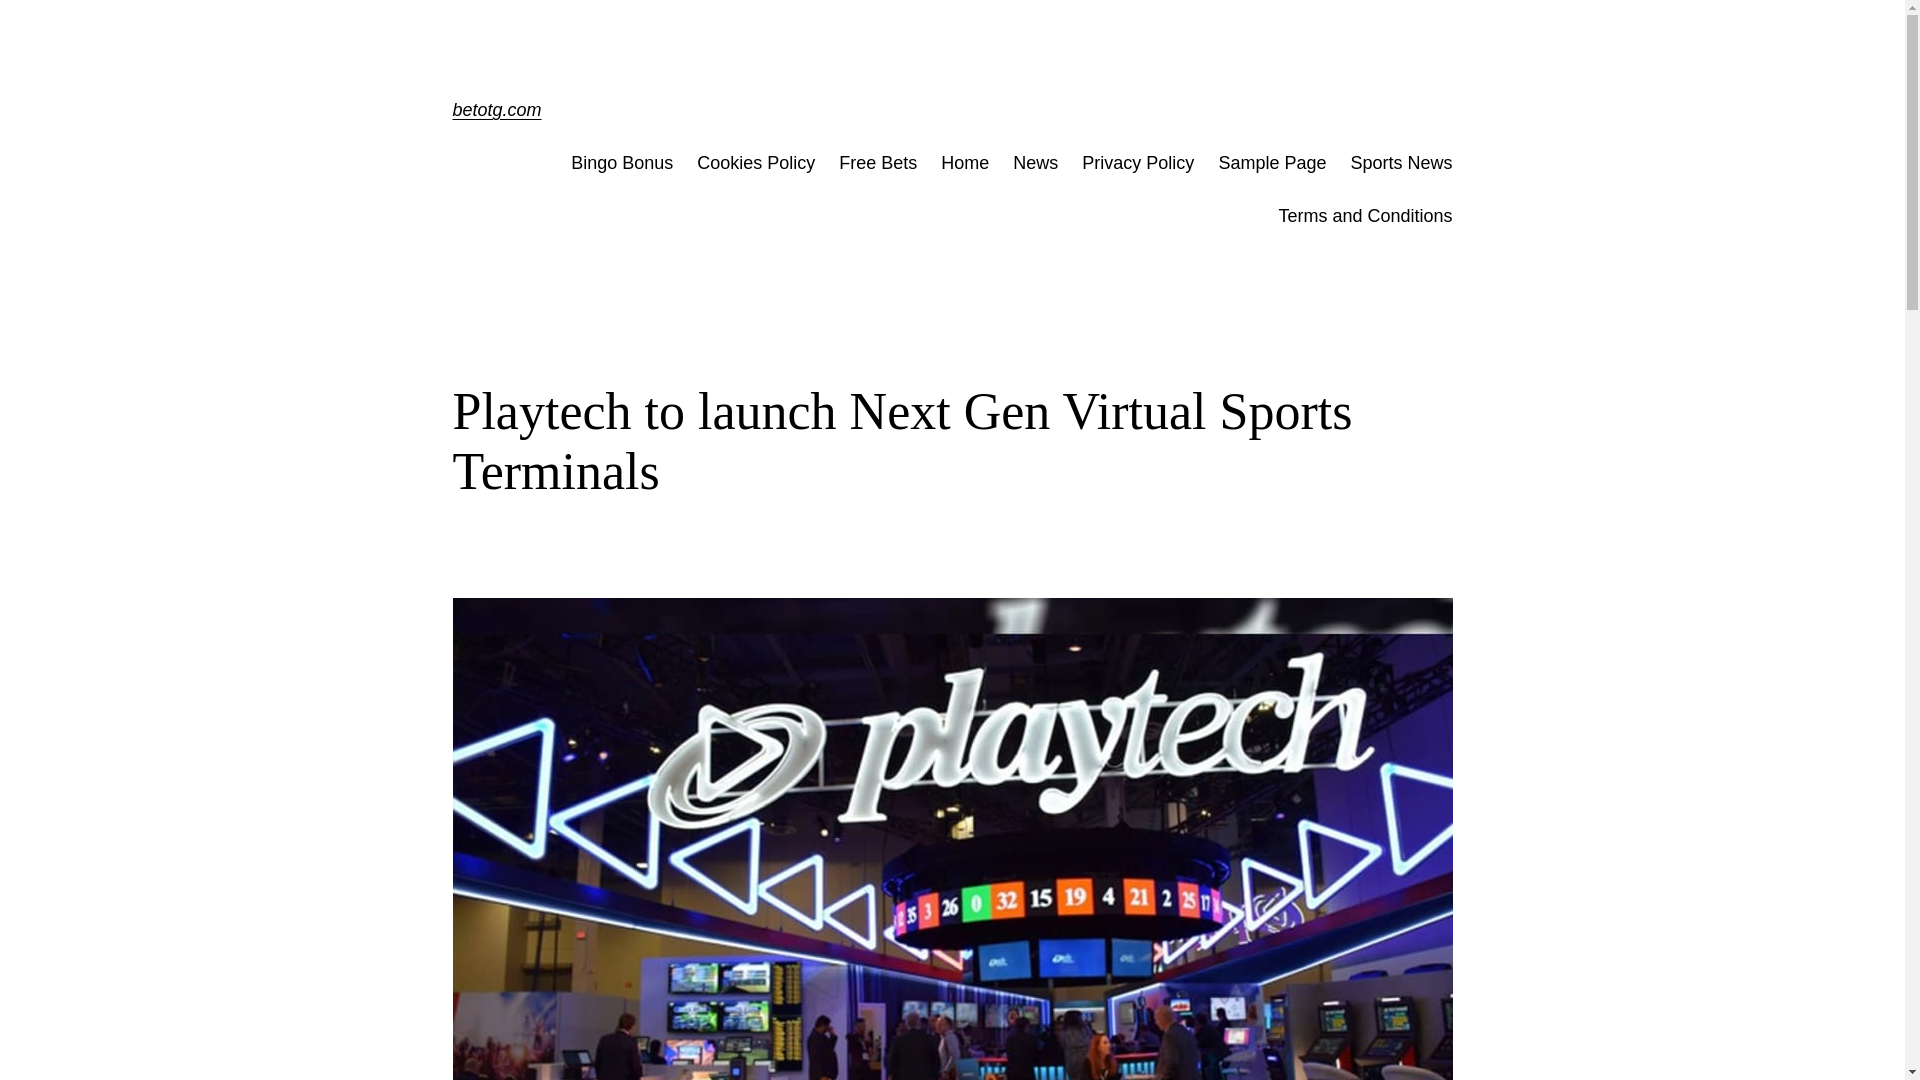  I want to click on News, so click(1035, 164).